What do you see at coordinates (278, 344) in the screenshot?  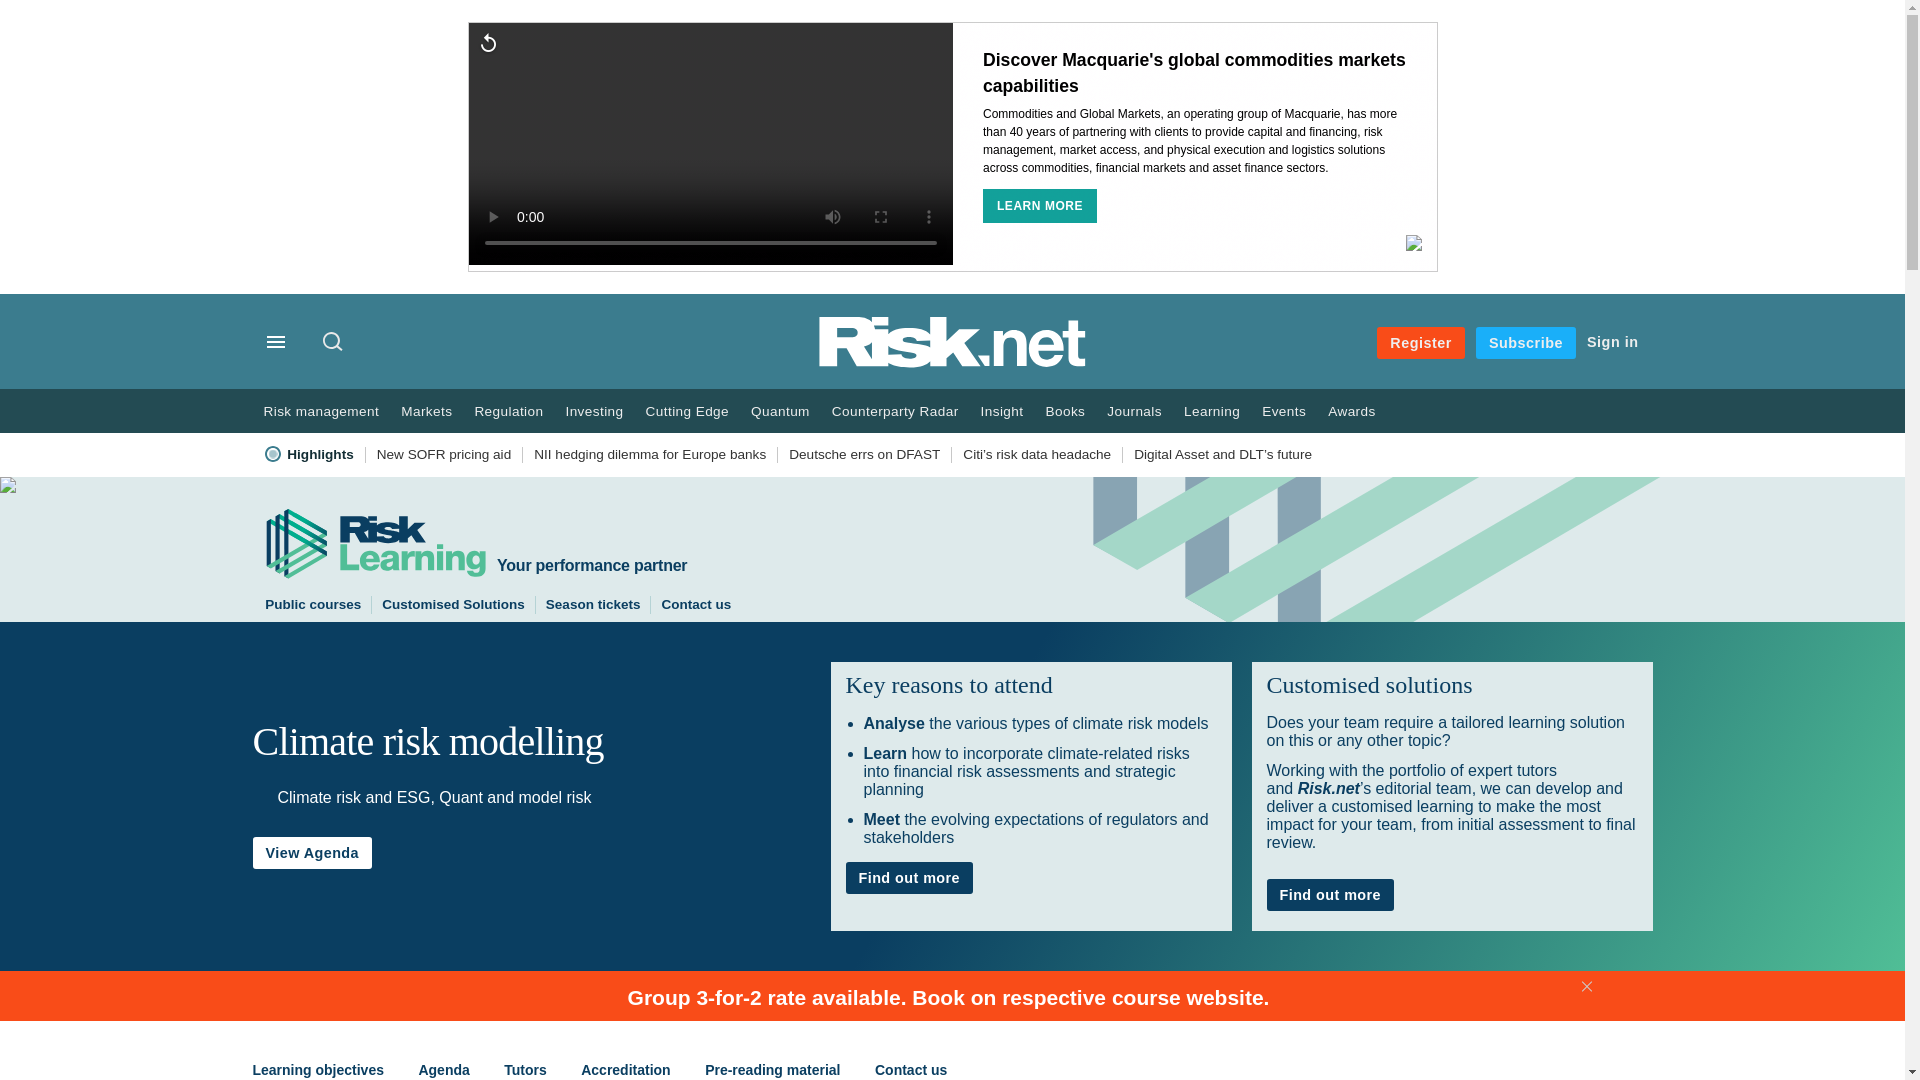 I see `Open side navigation menu` at bounding box center [278, 344].